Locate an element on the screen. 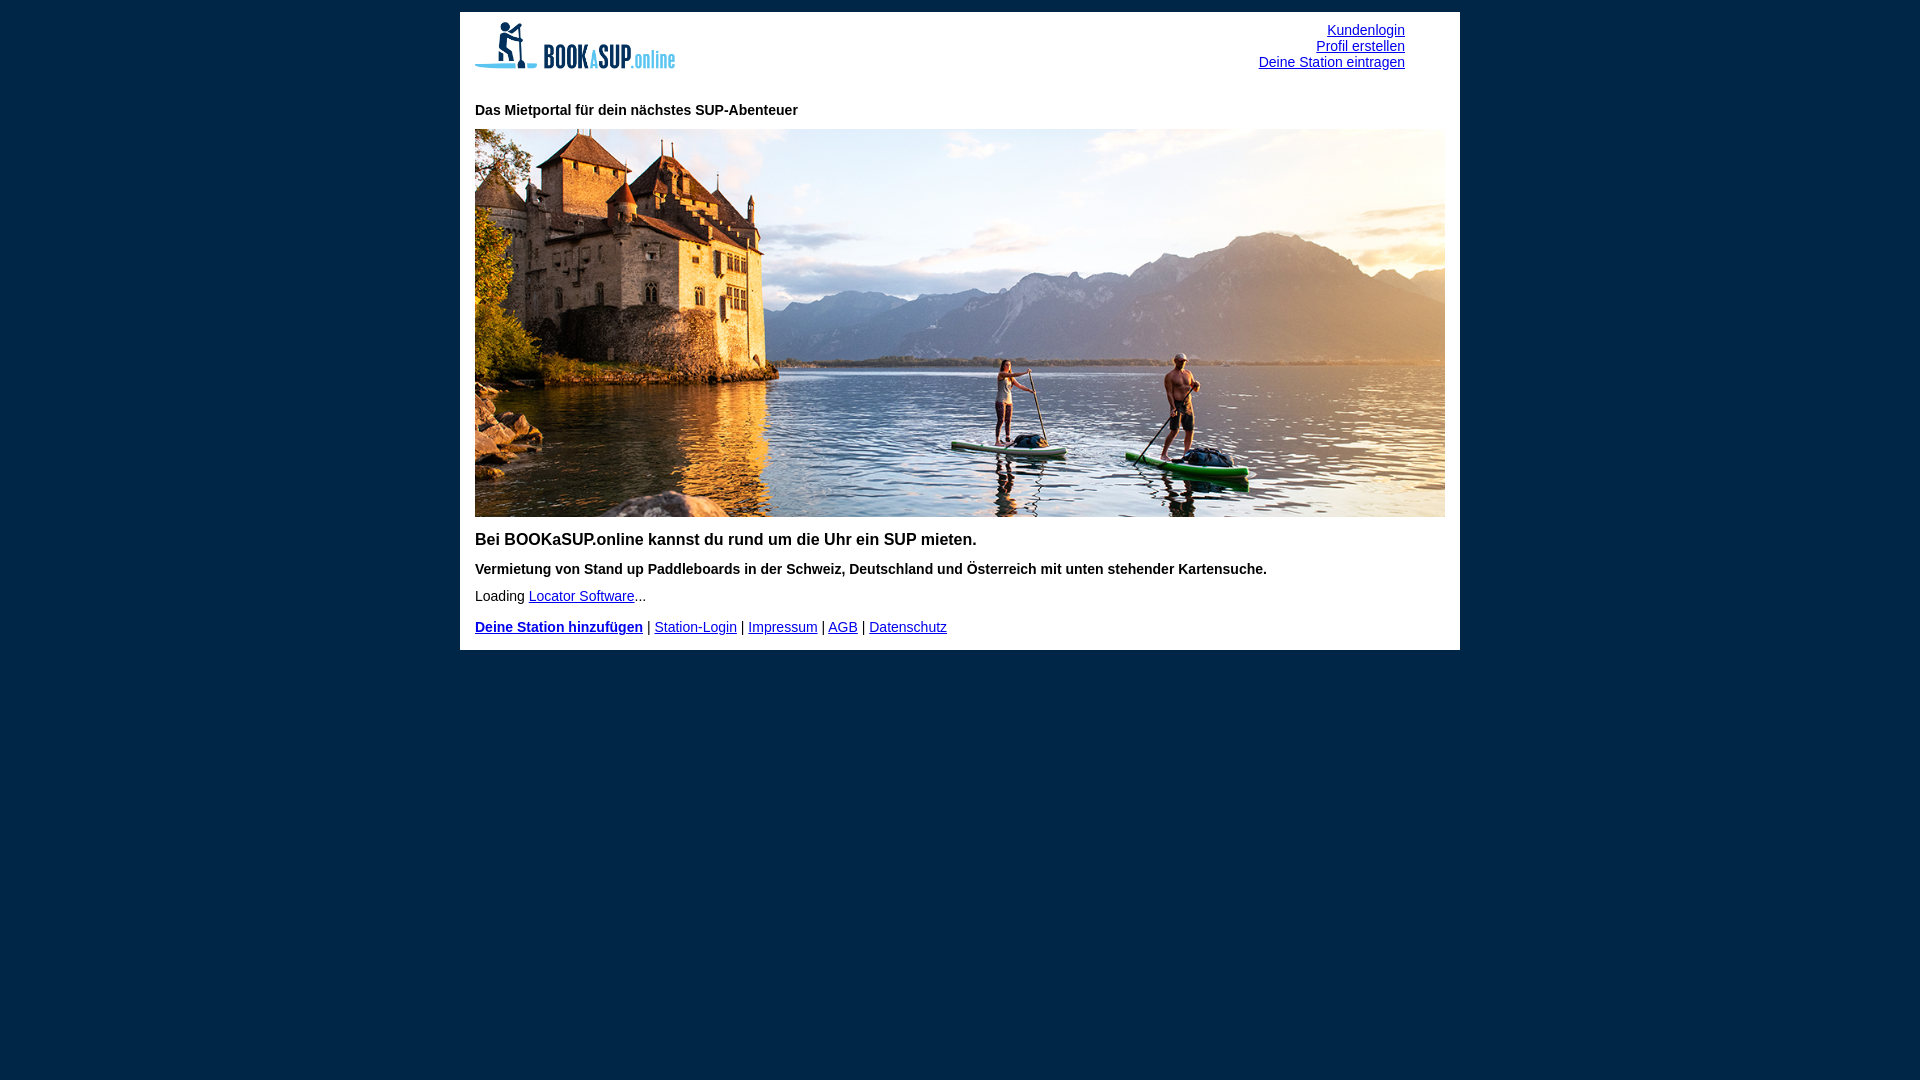  AGB is located at coordinates (843, 626).